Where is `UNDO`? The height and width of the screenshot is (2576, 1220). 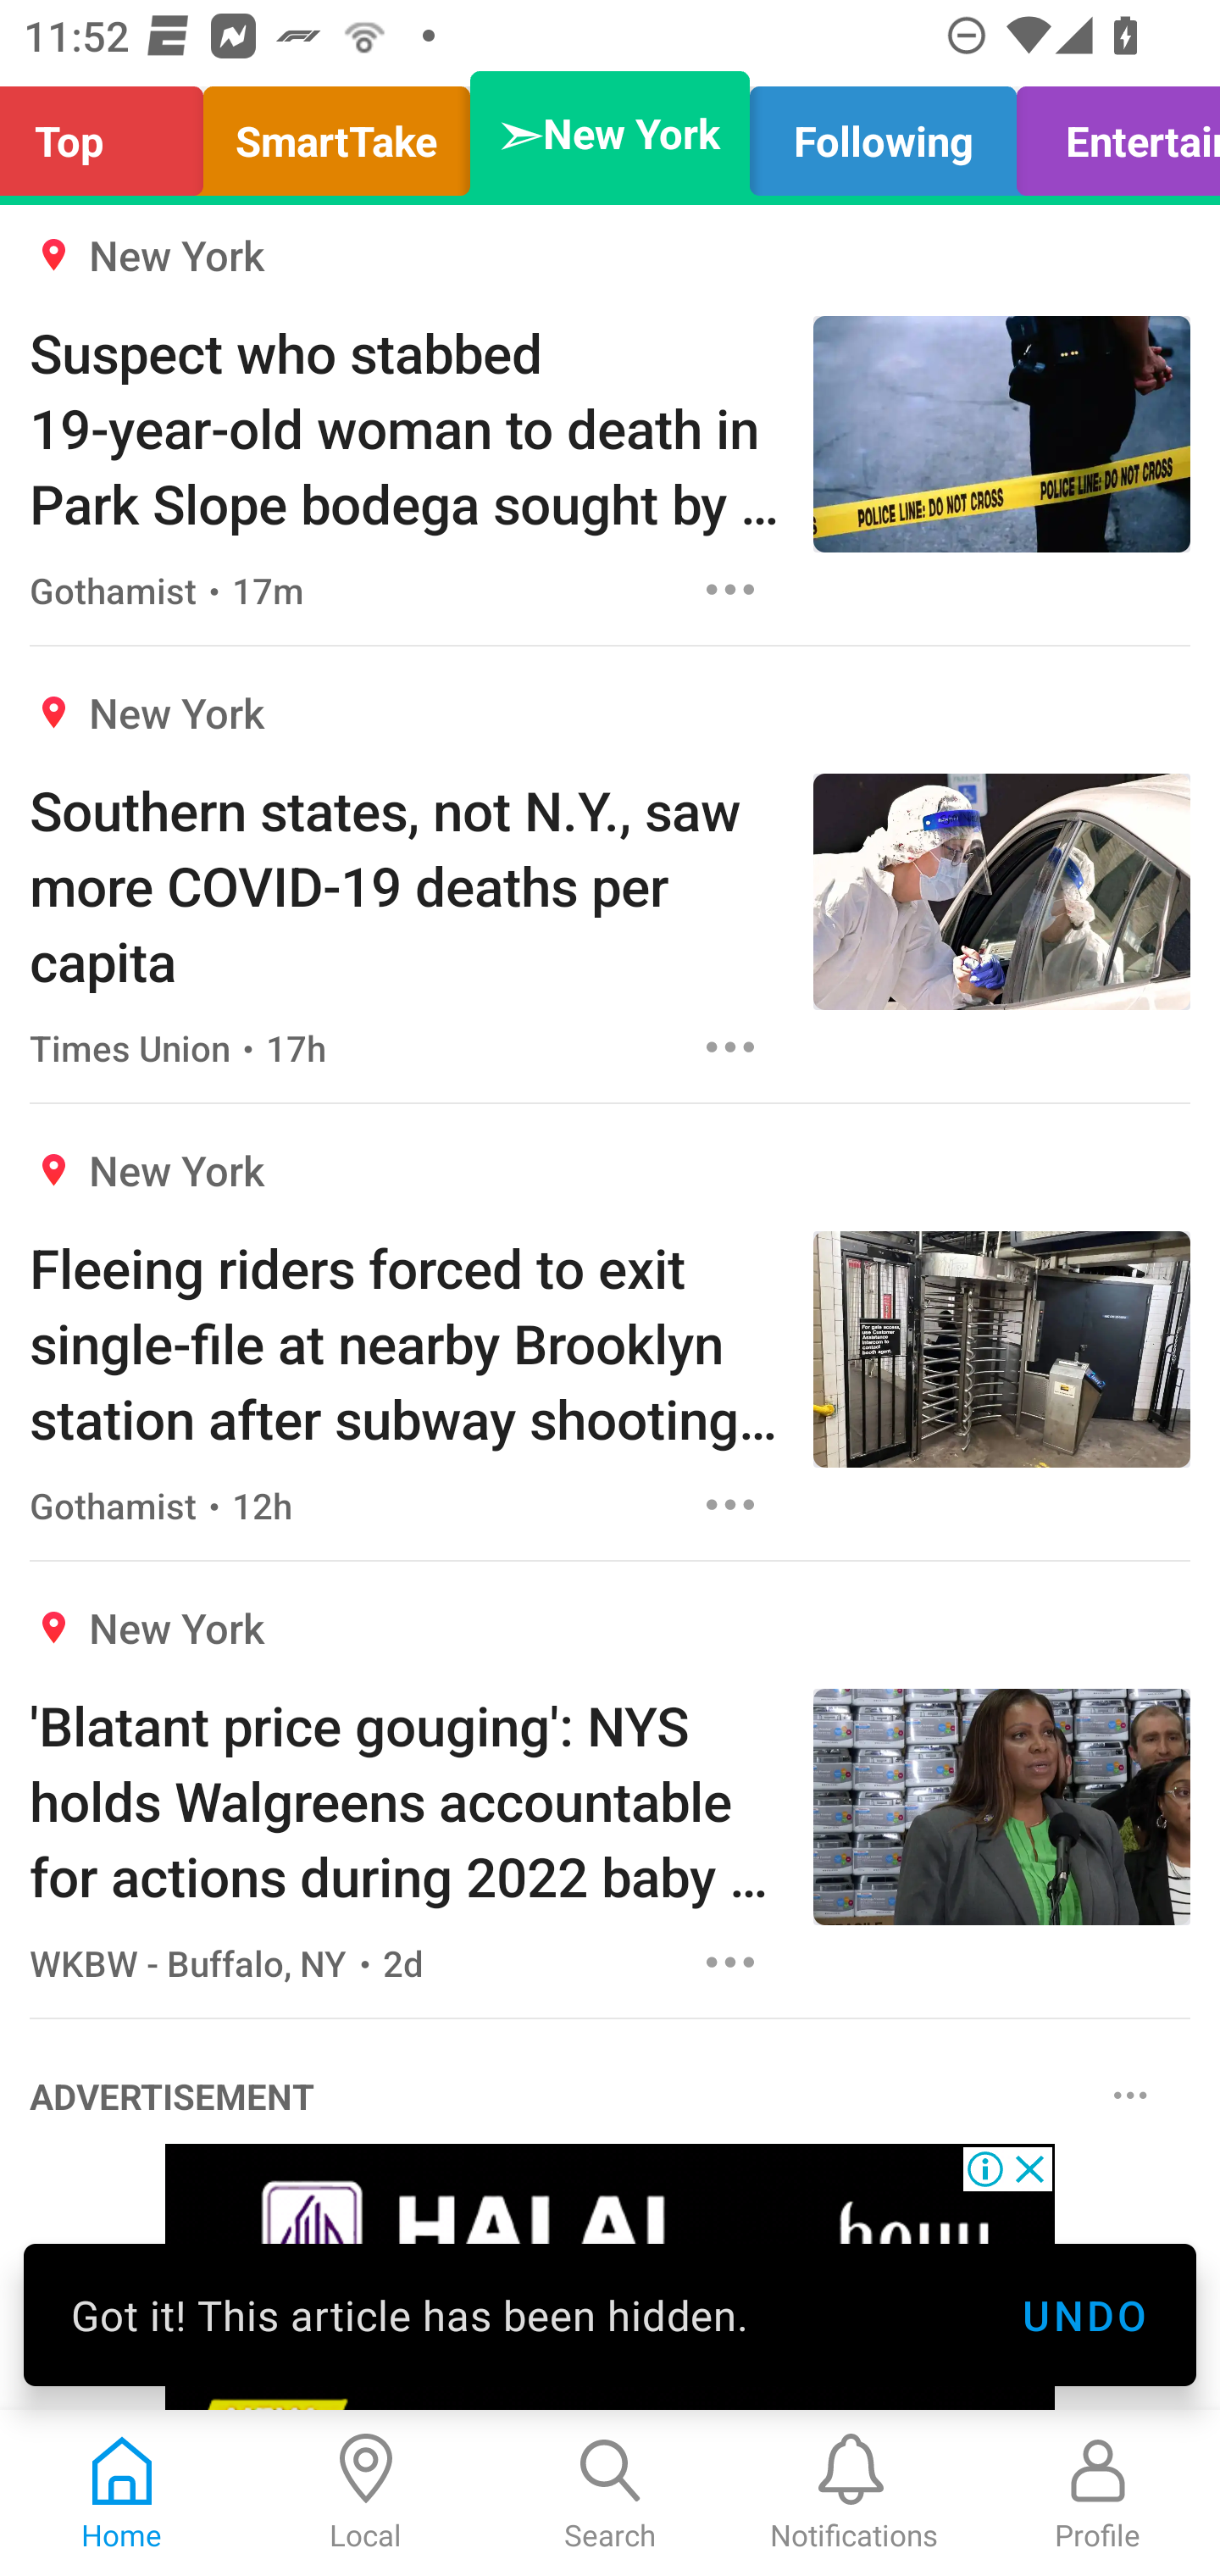 UNDO is located at coordinates (1084, 2314).